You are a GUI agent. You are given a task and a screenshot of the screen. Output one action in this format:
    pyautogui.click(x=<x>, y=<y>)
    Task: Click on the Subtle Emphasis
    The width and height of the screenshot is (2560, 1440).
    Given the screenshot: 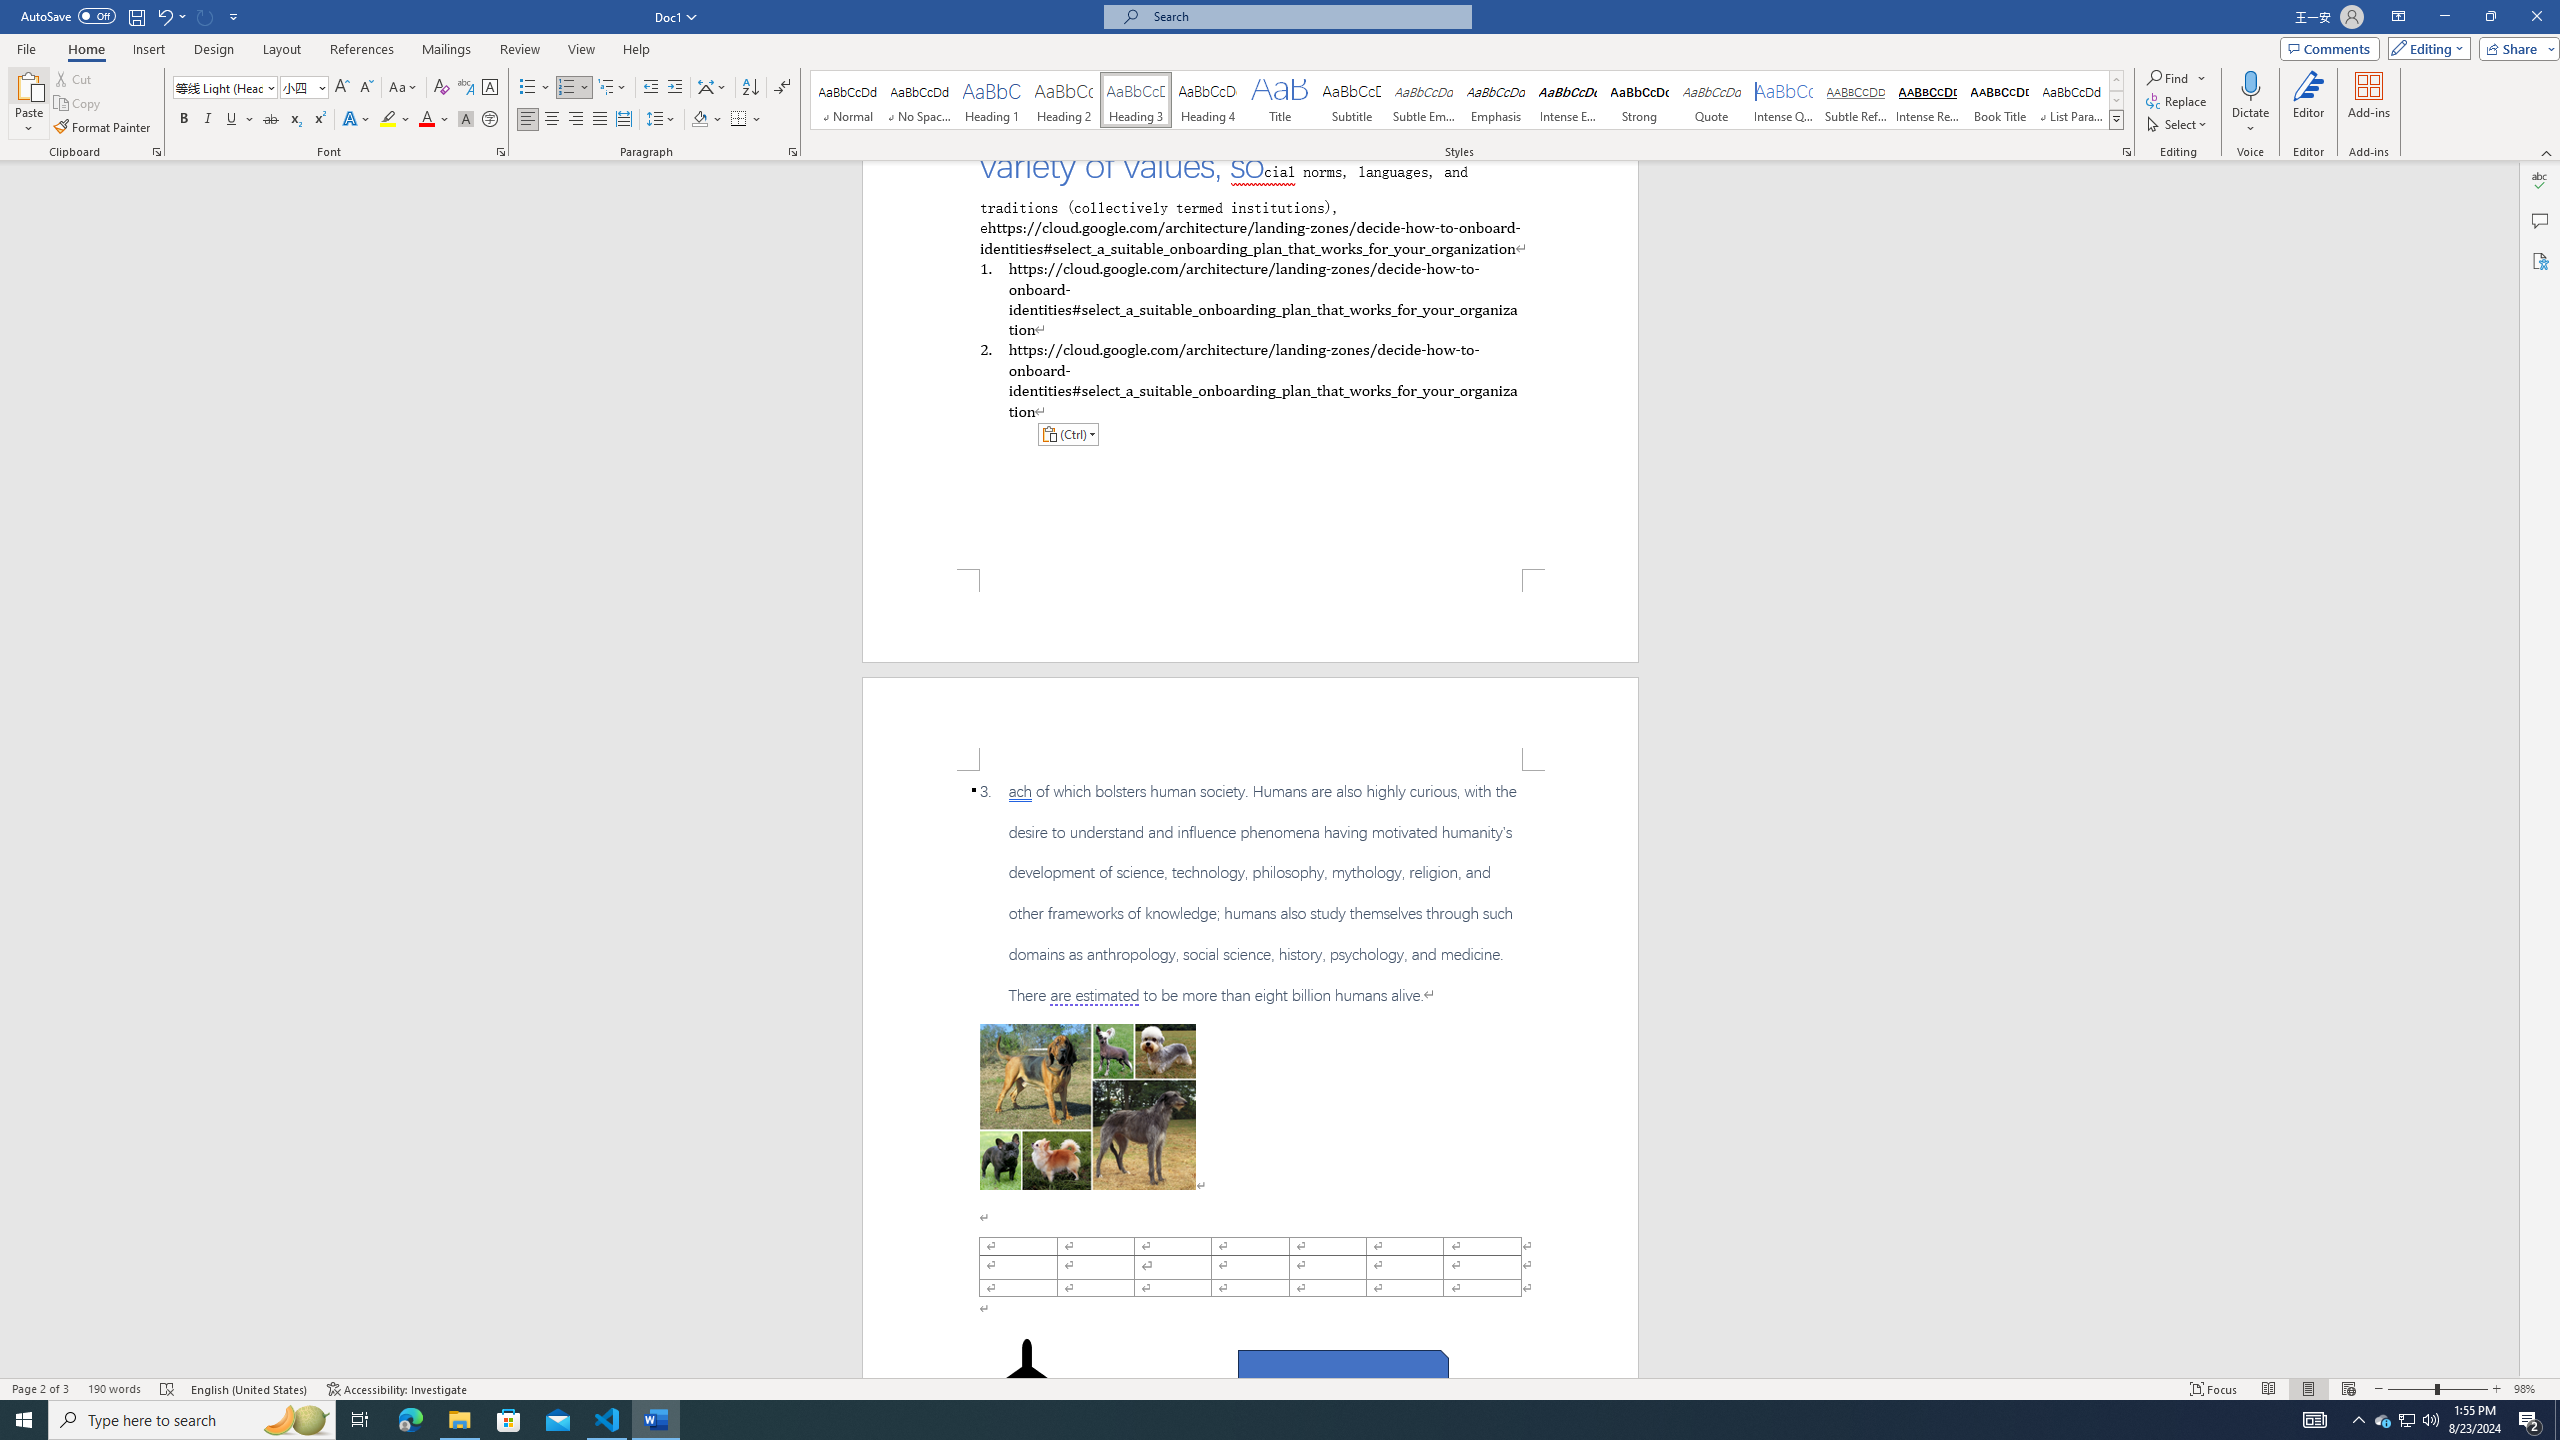 What is the action you would take?
    pyautogui.click(x=1423, y=100)
    